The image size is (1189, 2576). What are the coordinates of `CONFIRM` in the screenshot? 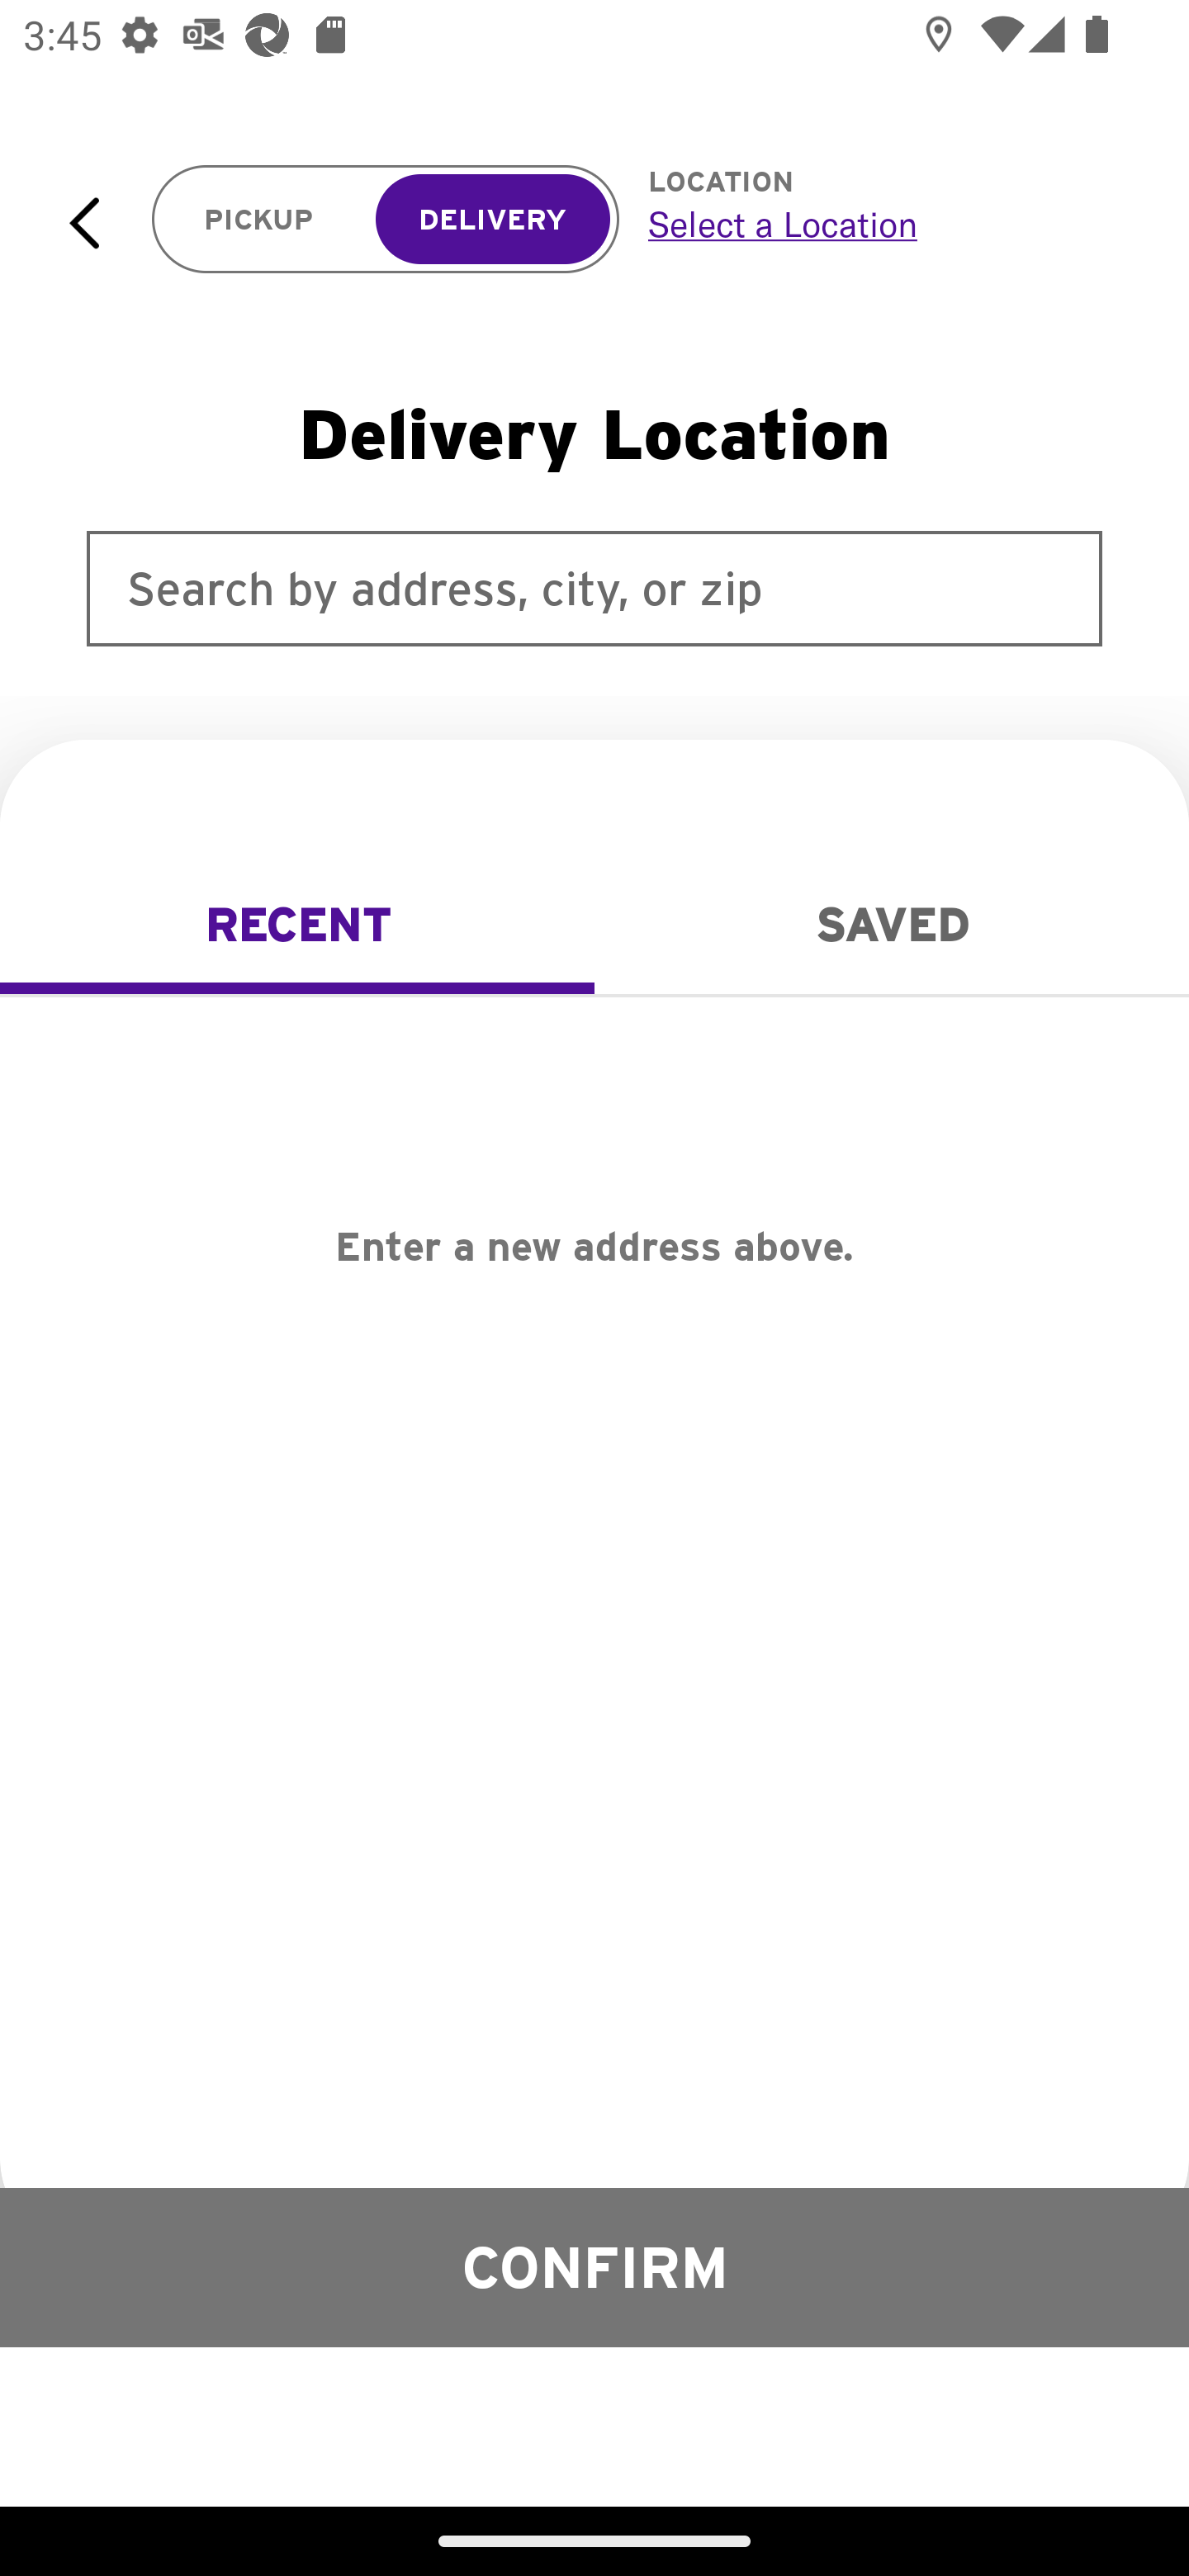 It's located at (594, 2266).